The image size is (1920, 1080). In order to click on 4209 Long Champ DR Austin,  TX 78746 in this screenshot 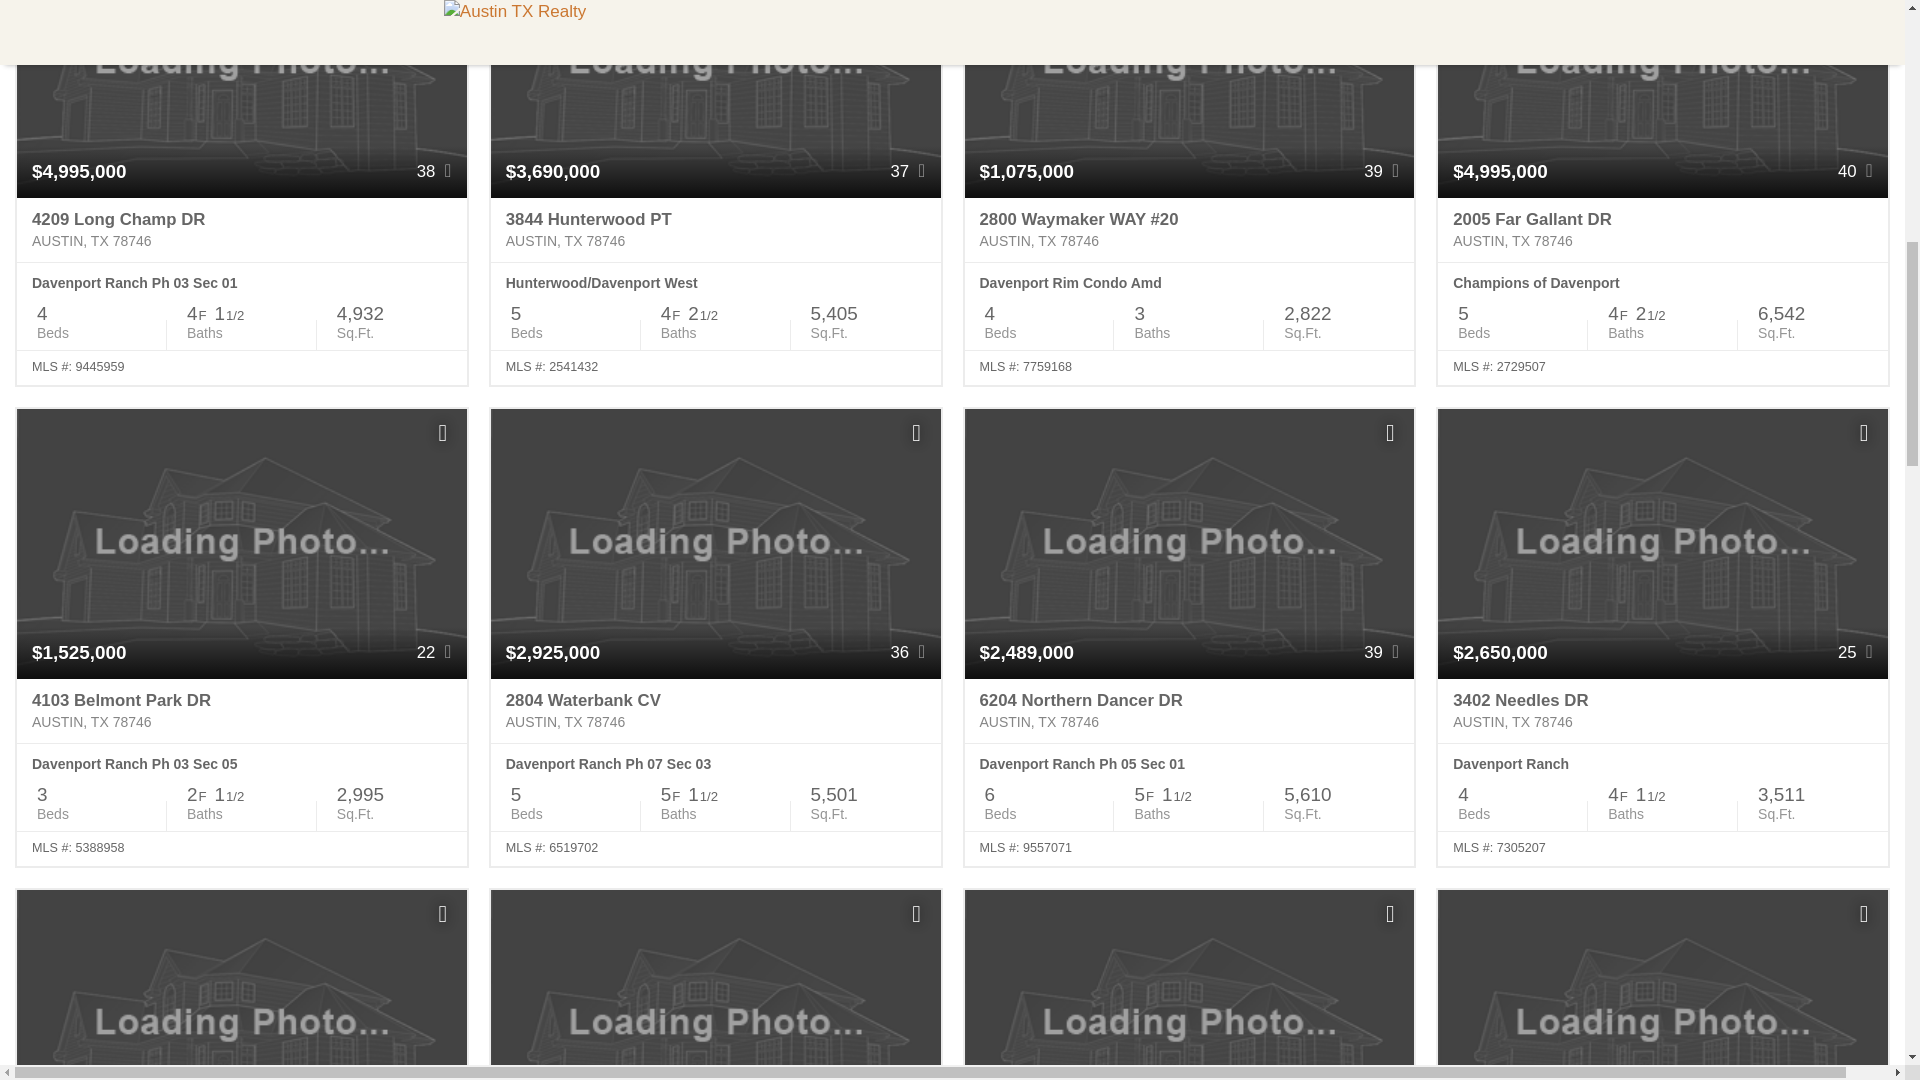, I will do `click(242, 230)`.